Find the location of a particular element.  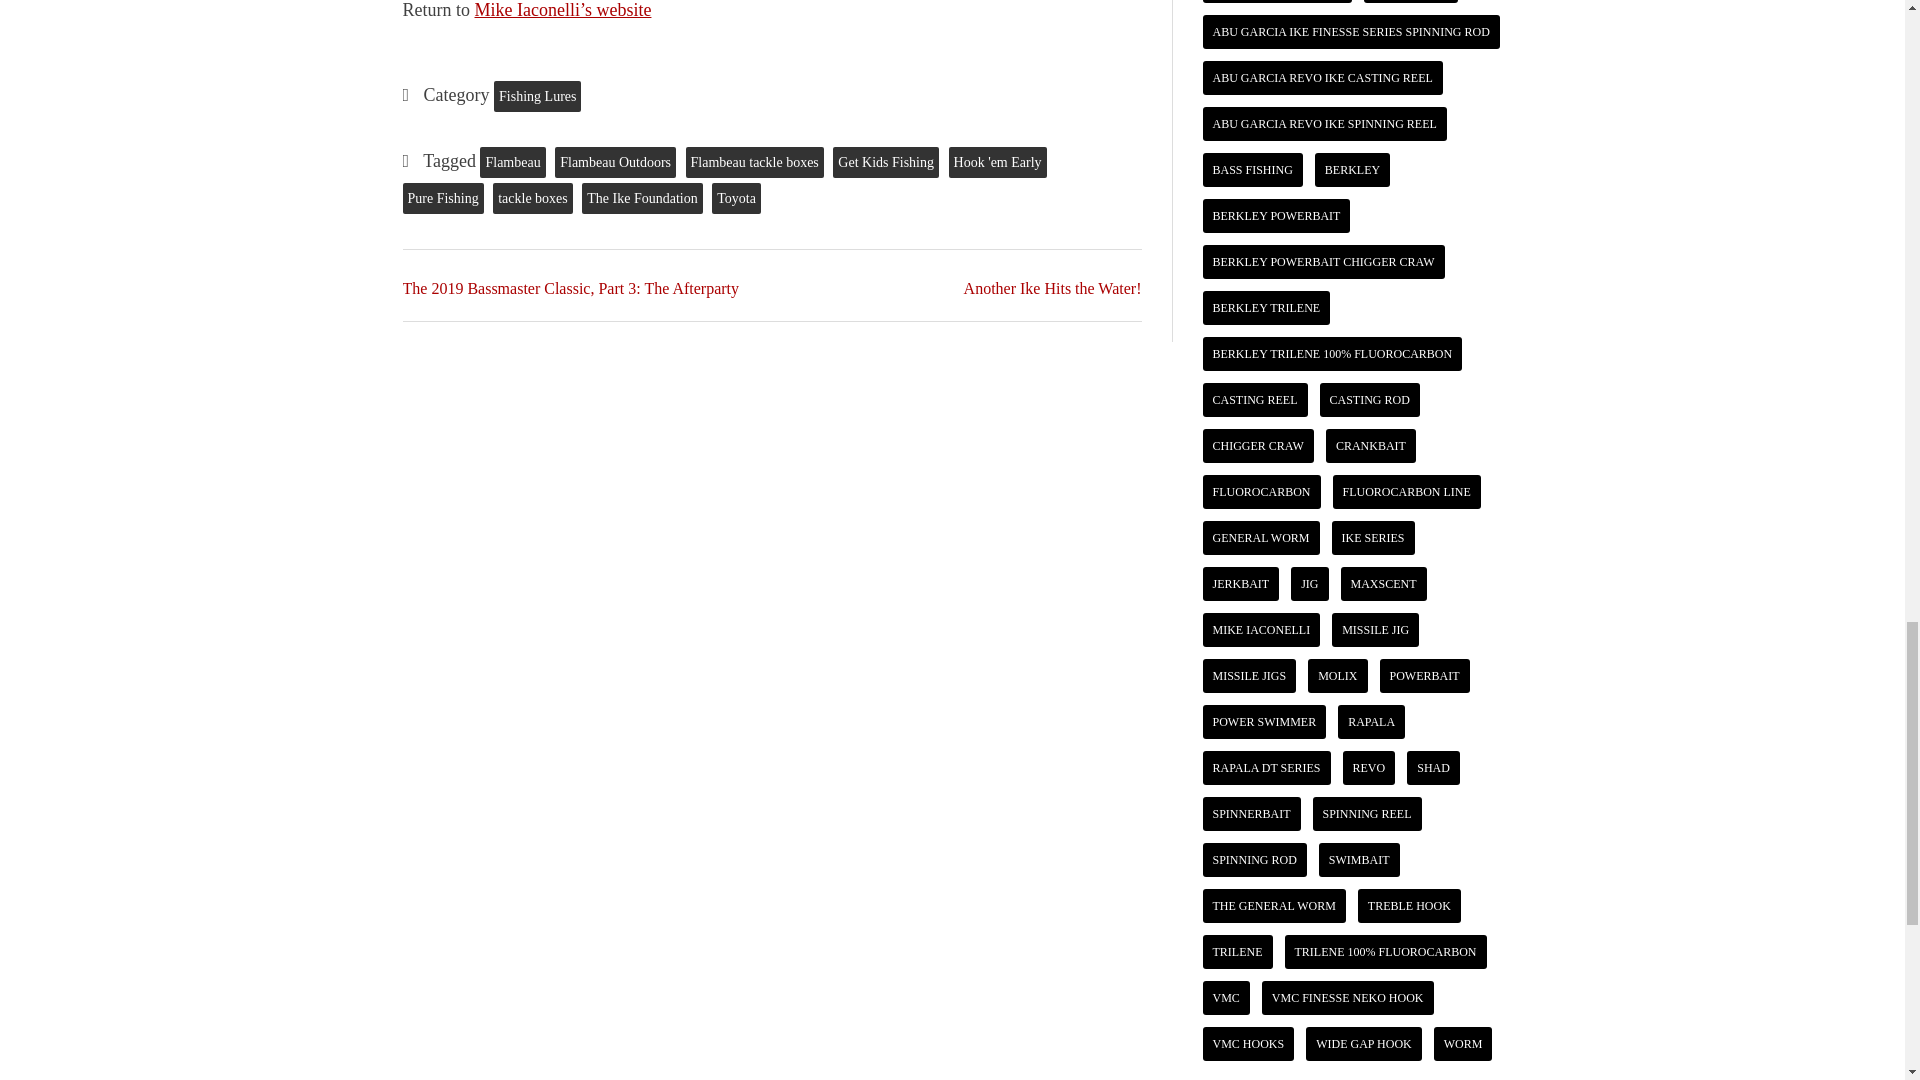

Fishing Lures is located at coordinates (537, 96).